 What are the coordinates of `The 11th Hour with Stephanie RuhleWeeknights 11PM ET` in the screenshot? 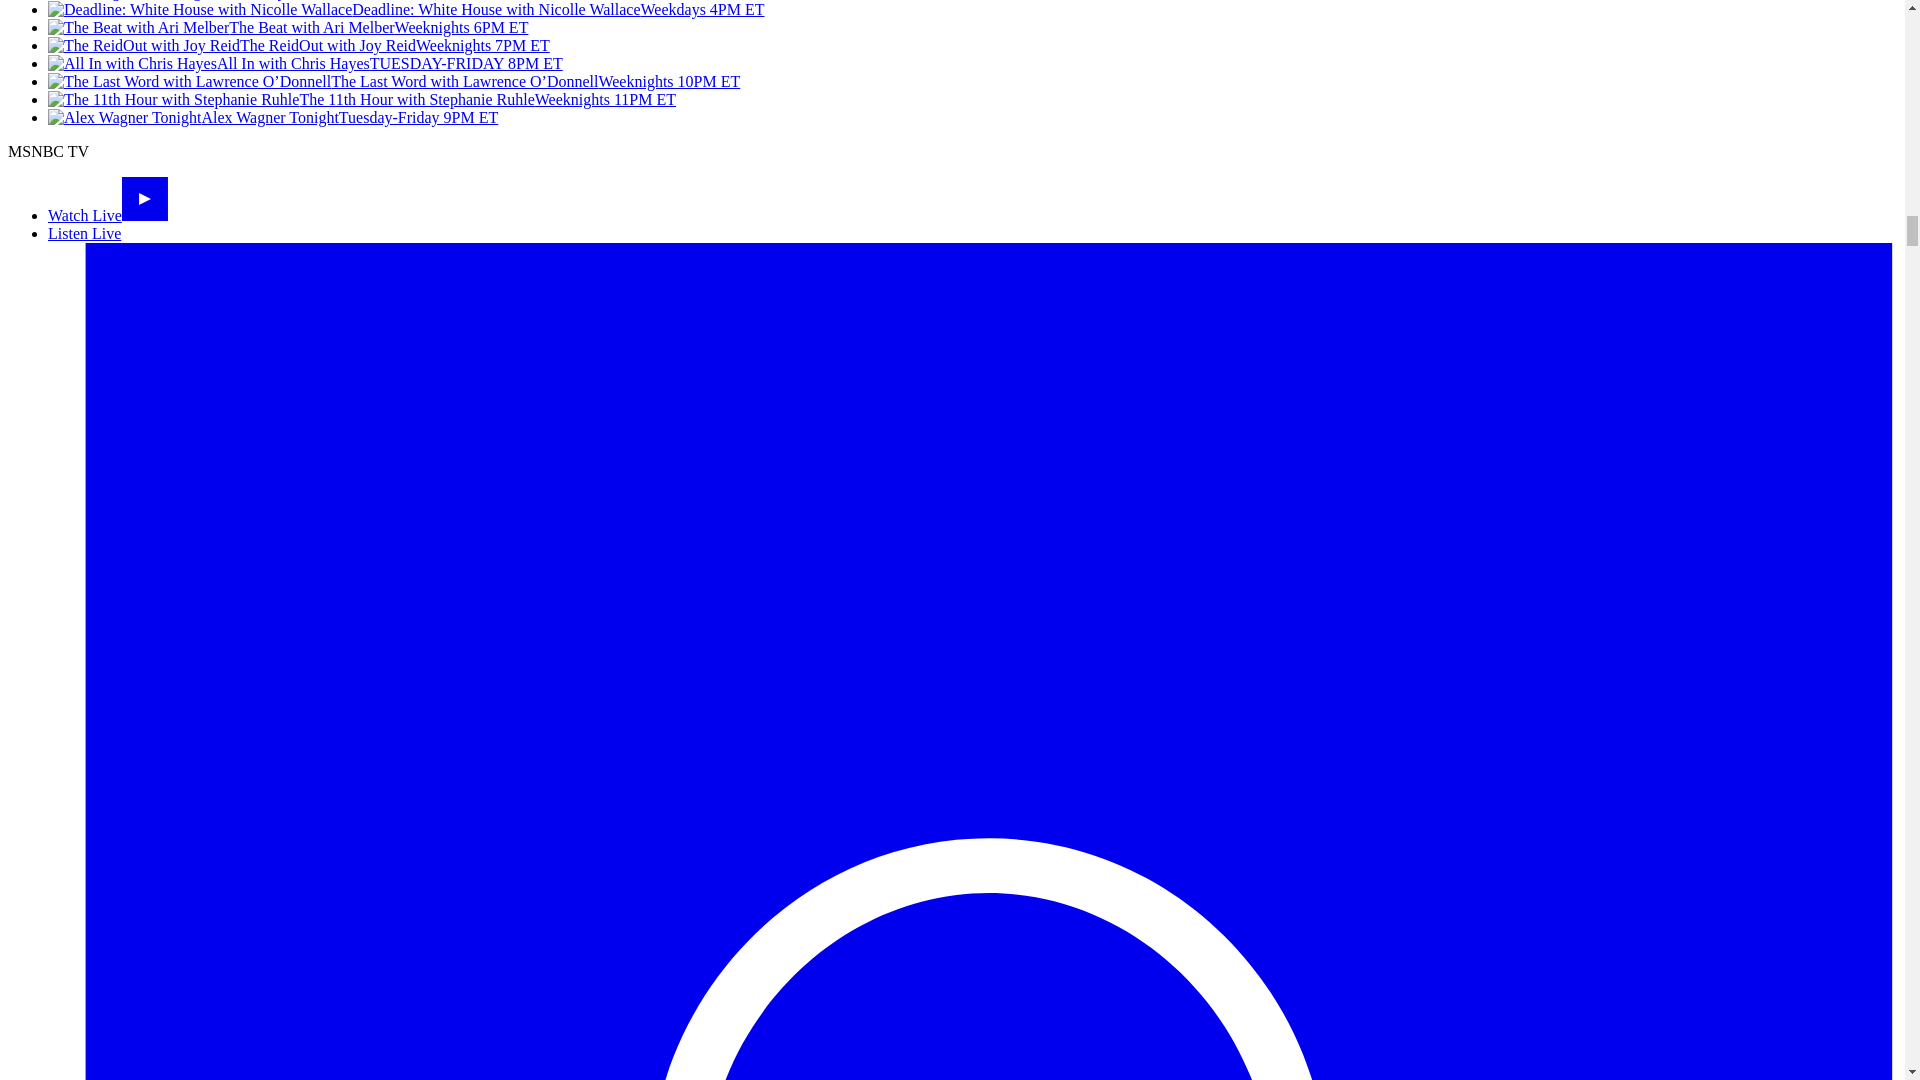 It's located at (362, 99).